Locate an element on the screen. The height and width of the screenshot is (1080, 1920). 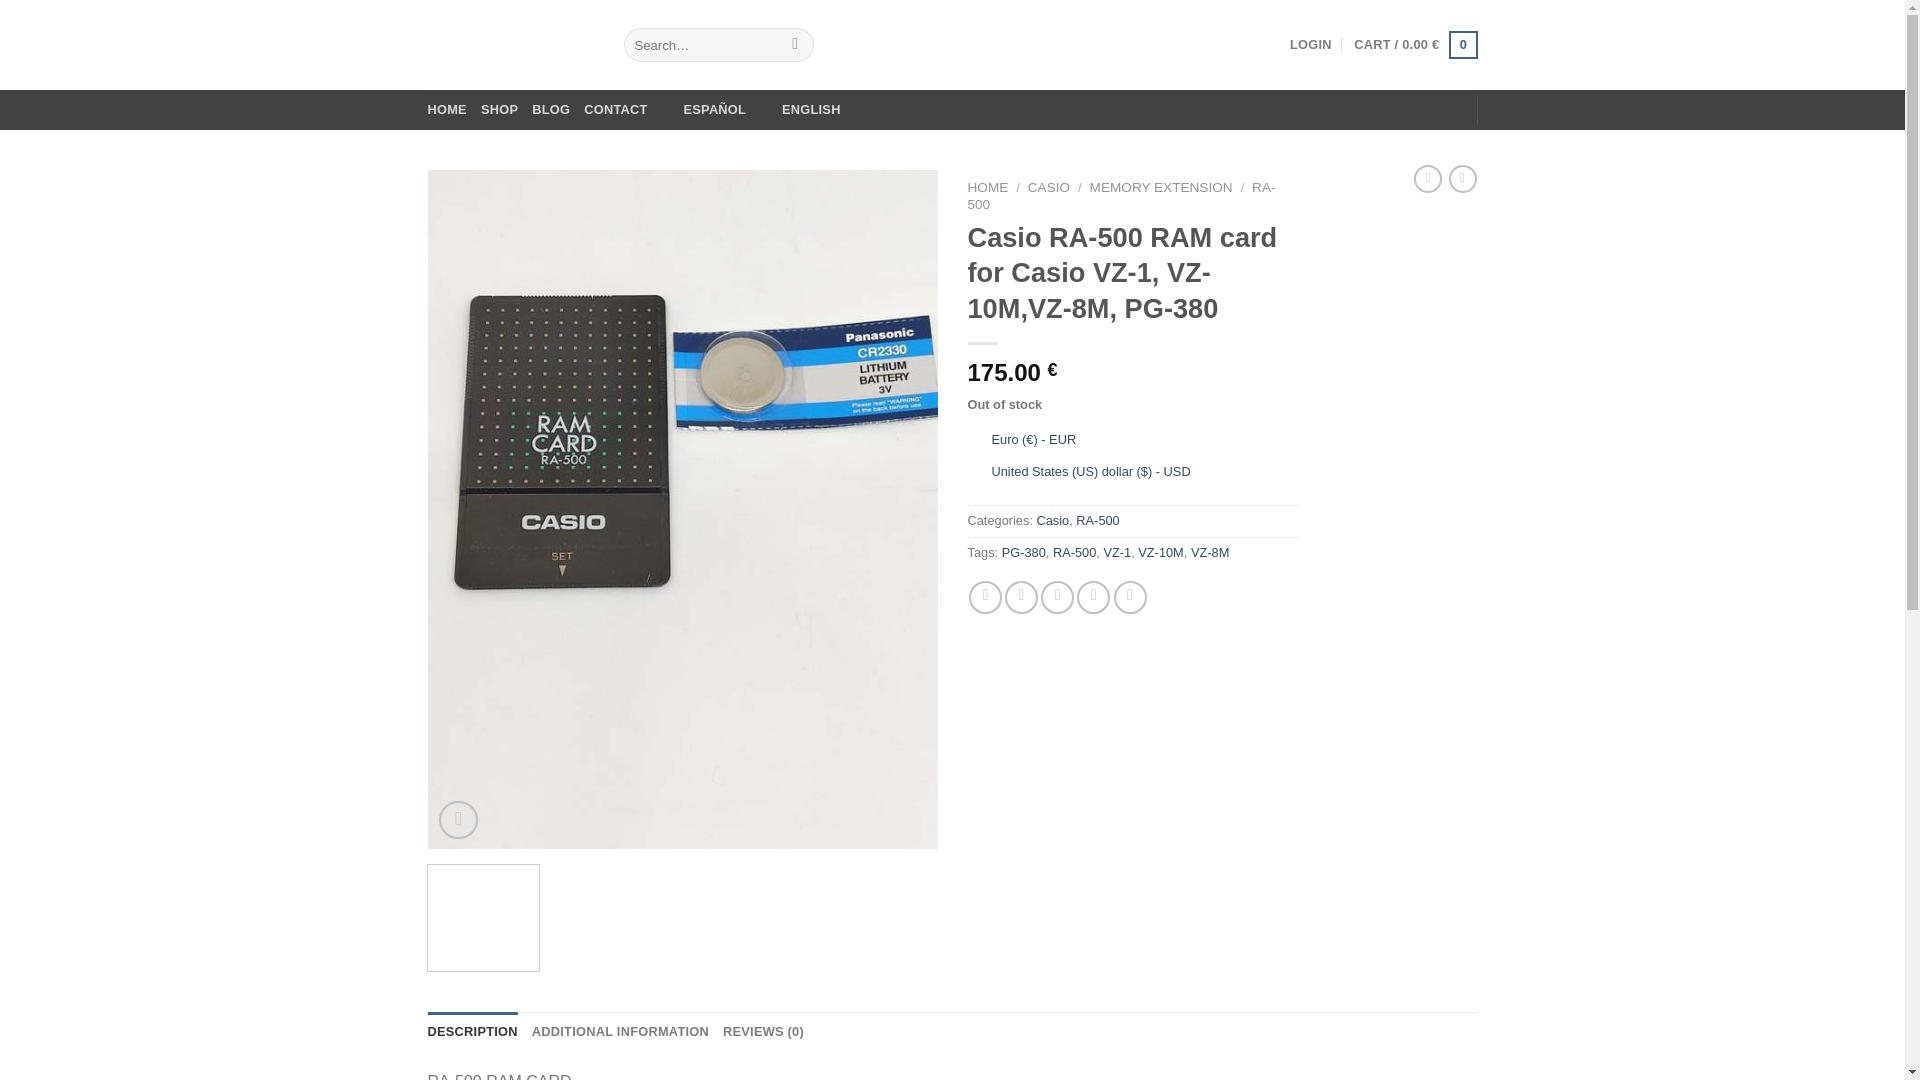
HOME is located at coordinates (988, 188).